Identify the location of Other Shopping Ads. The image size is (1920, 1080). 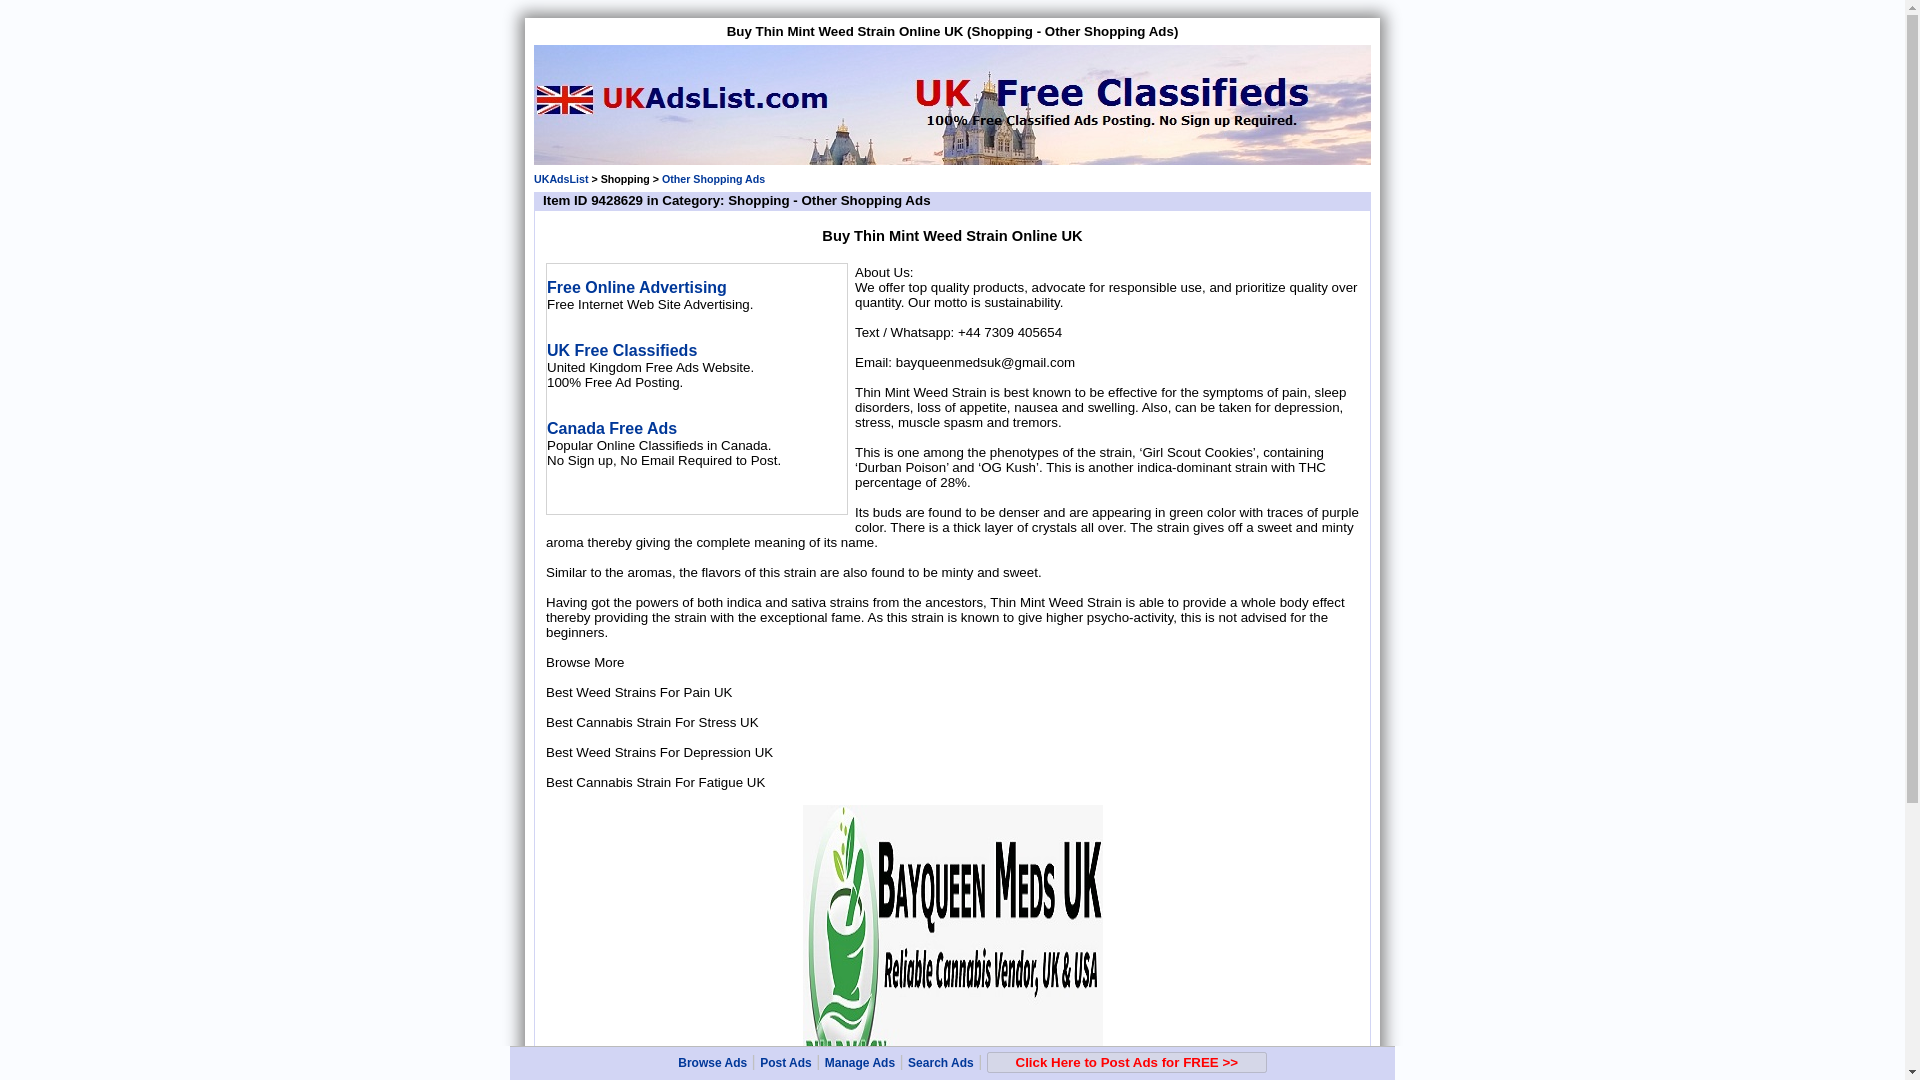
(713, 178).